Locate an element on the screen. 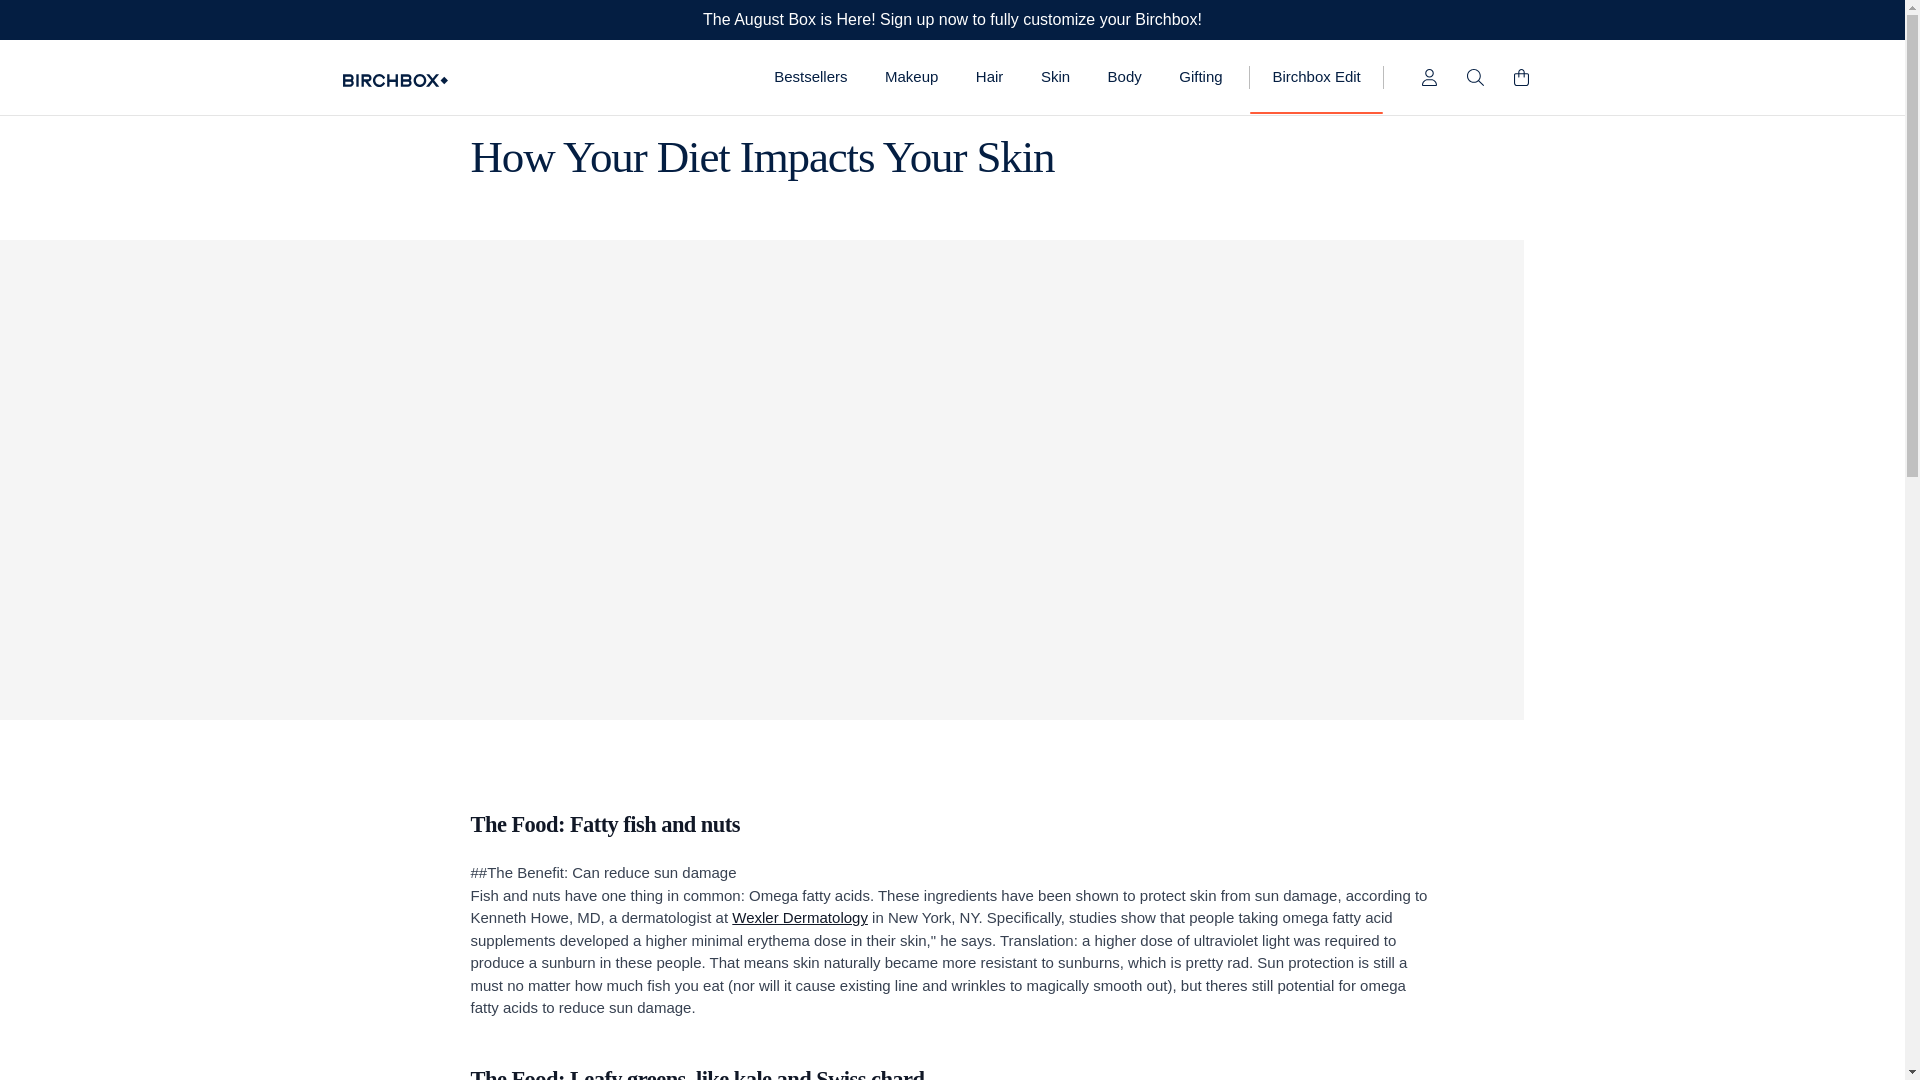 The width and height of the screenshot is (1920, 1080). Bestsellers is located at coordinates (810, 76).